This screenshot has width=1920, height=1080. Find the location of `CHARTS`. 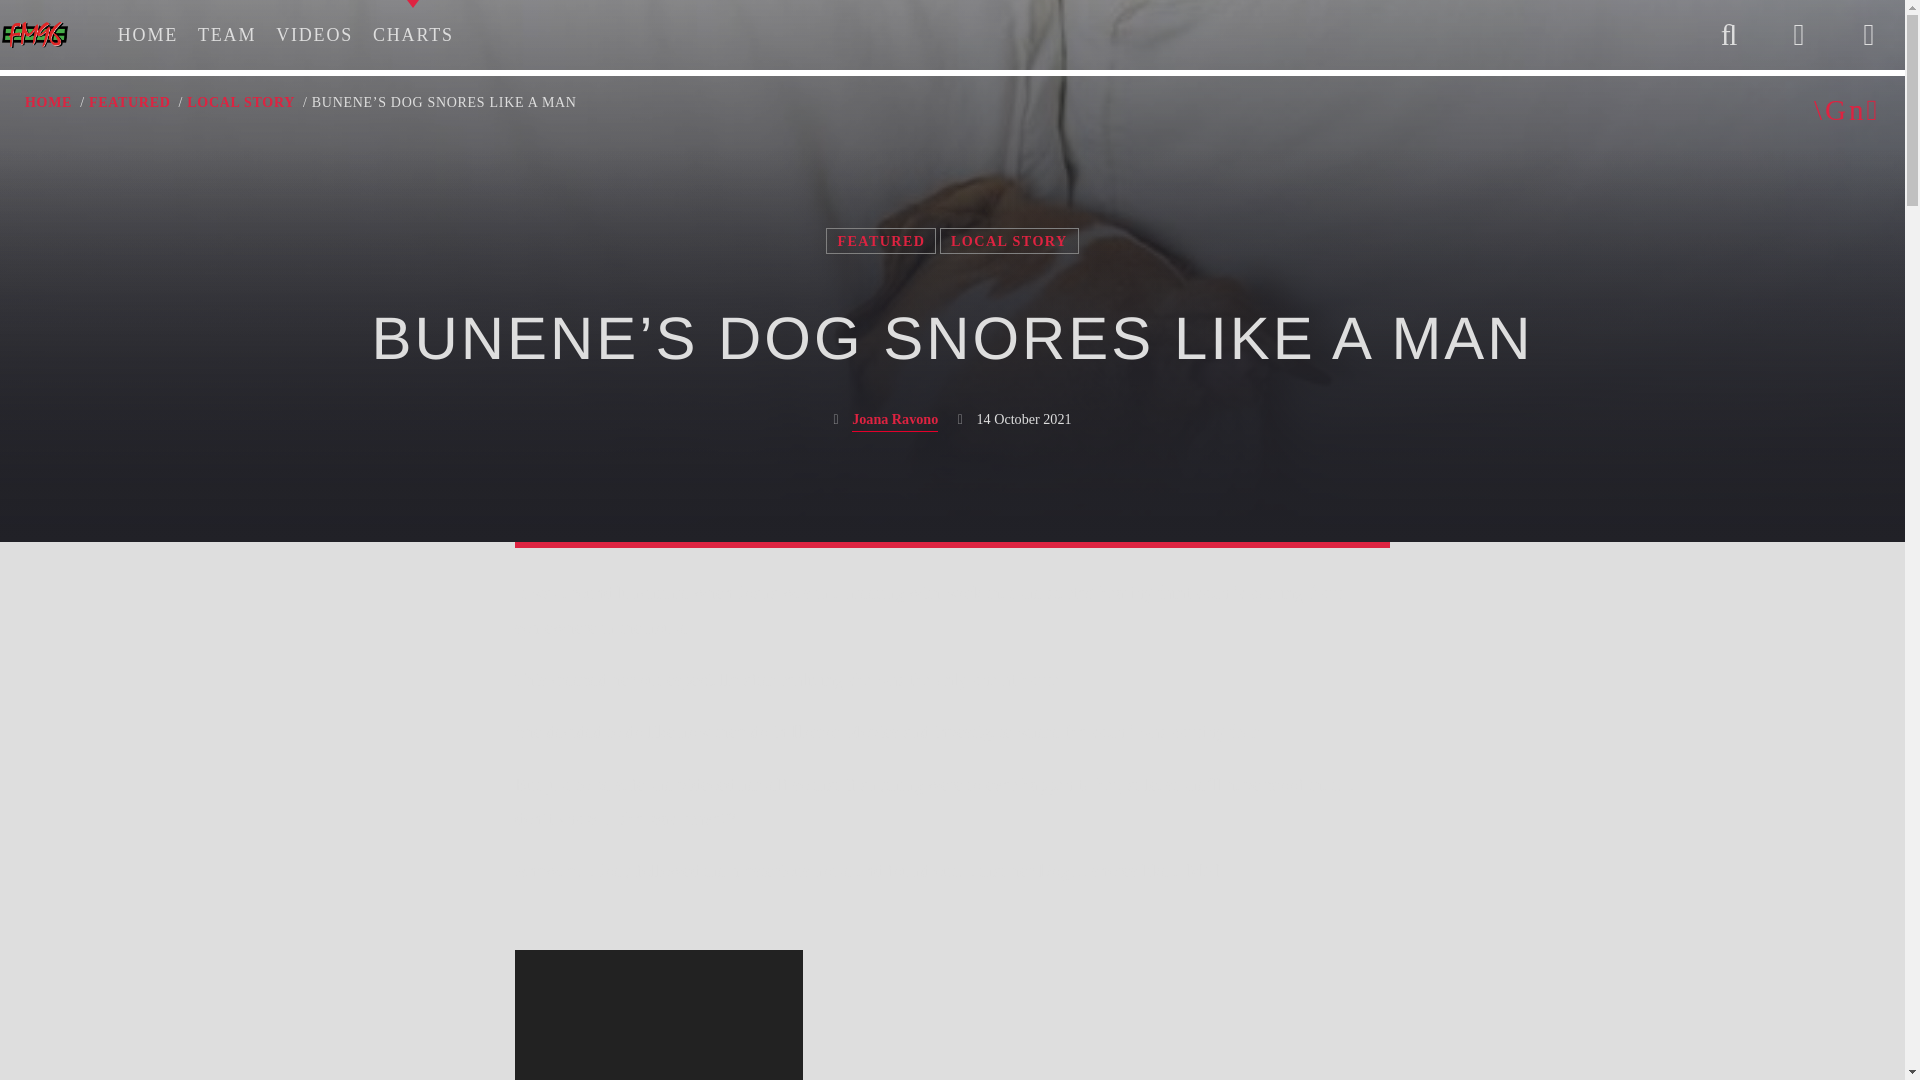

CHARTS is located at coordinates (413, 35).